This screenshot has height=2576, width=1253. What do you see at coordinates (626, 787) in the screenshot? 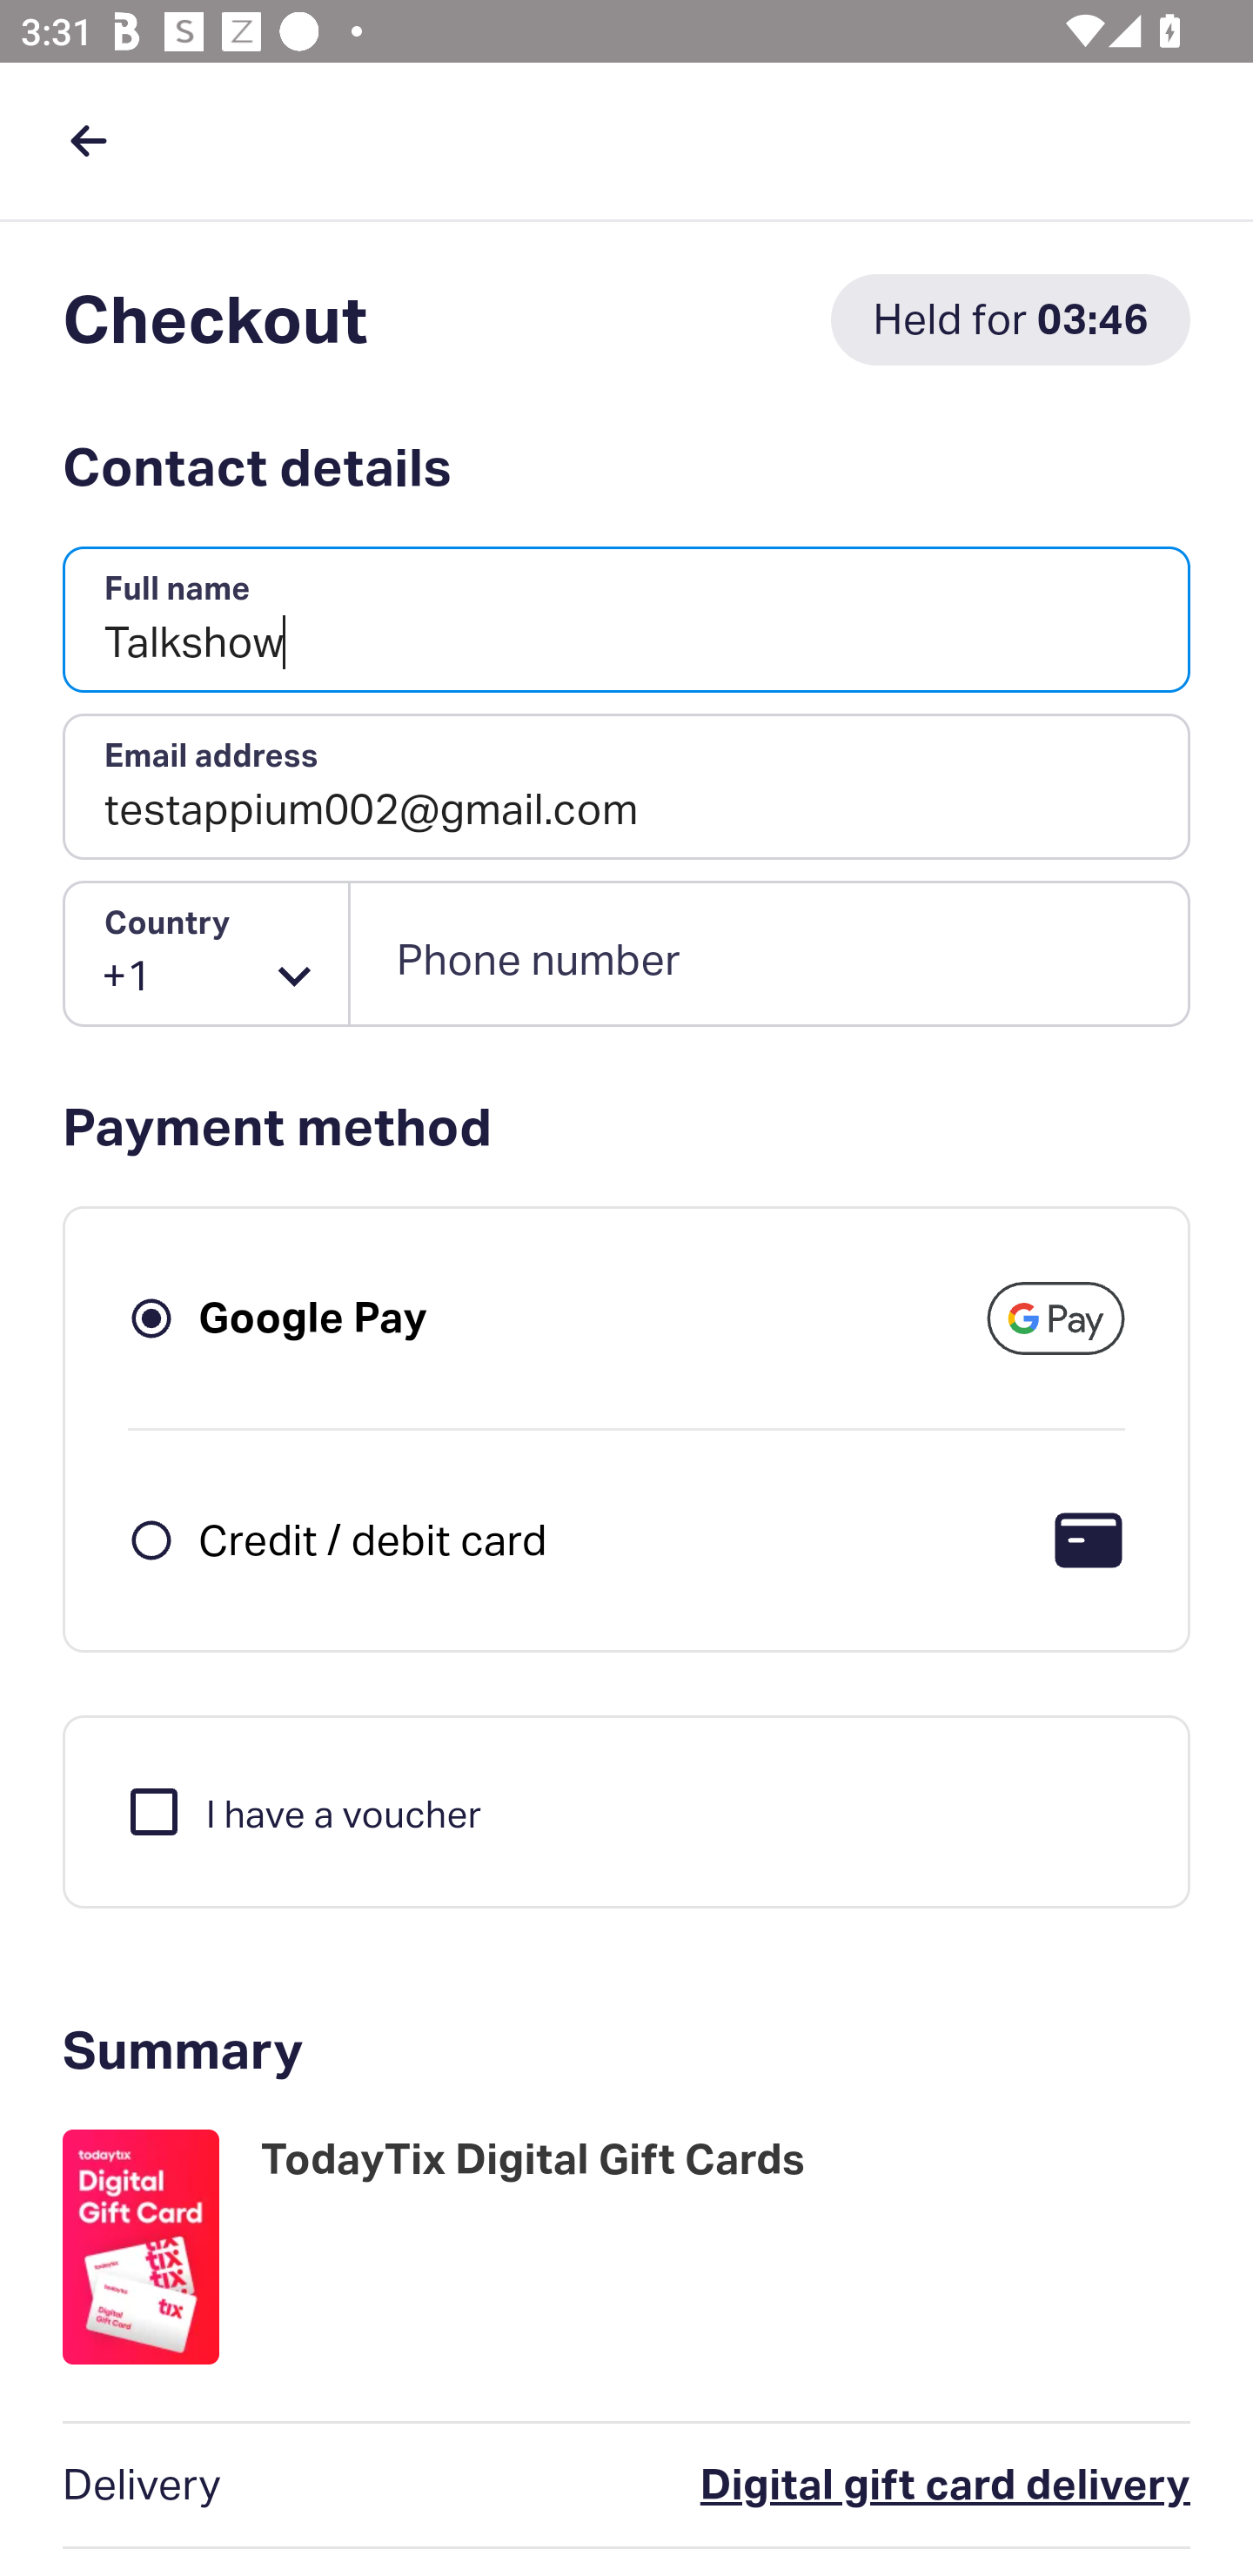
I see `testappium002@gmail.com` at bounding box center [626, 787].